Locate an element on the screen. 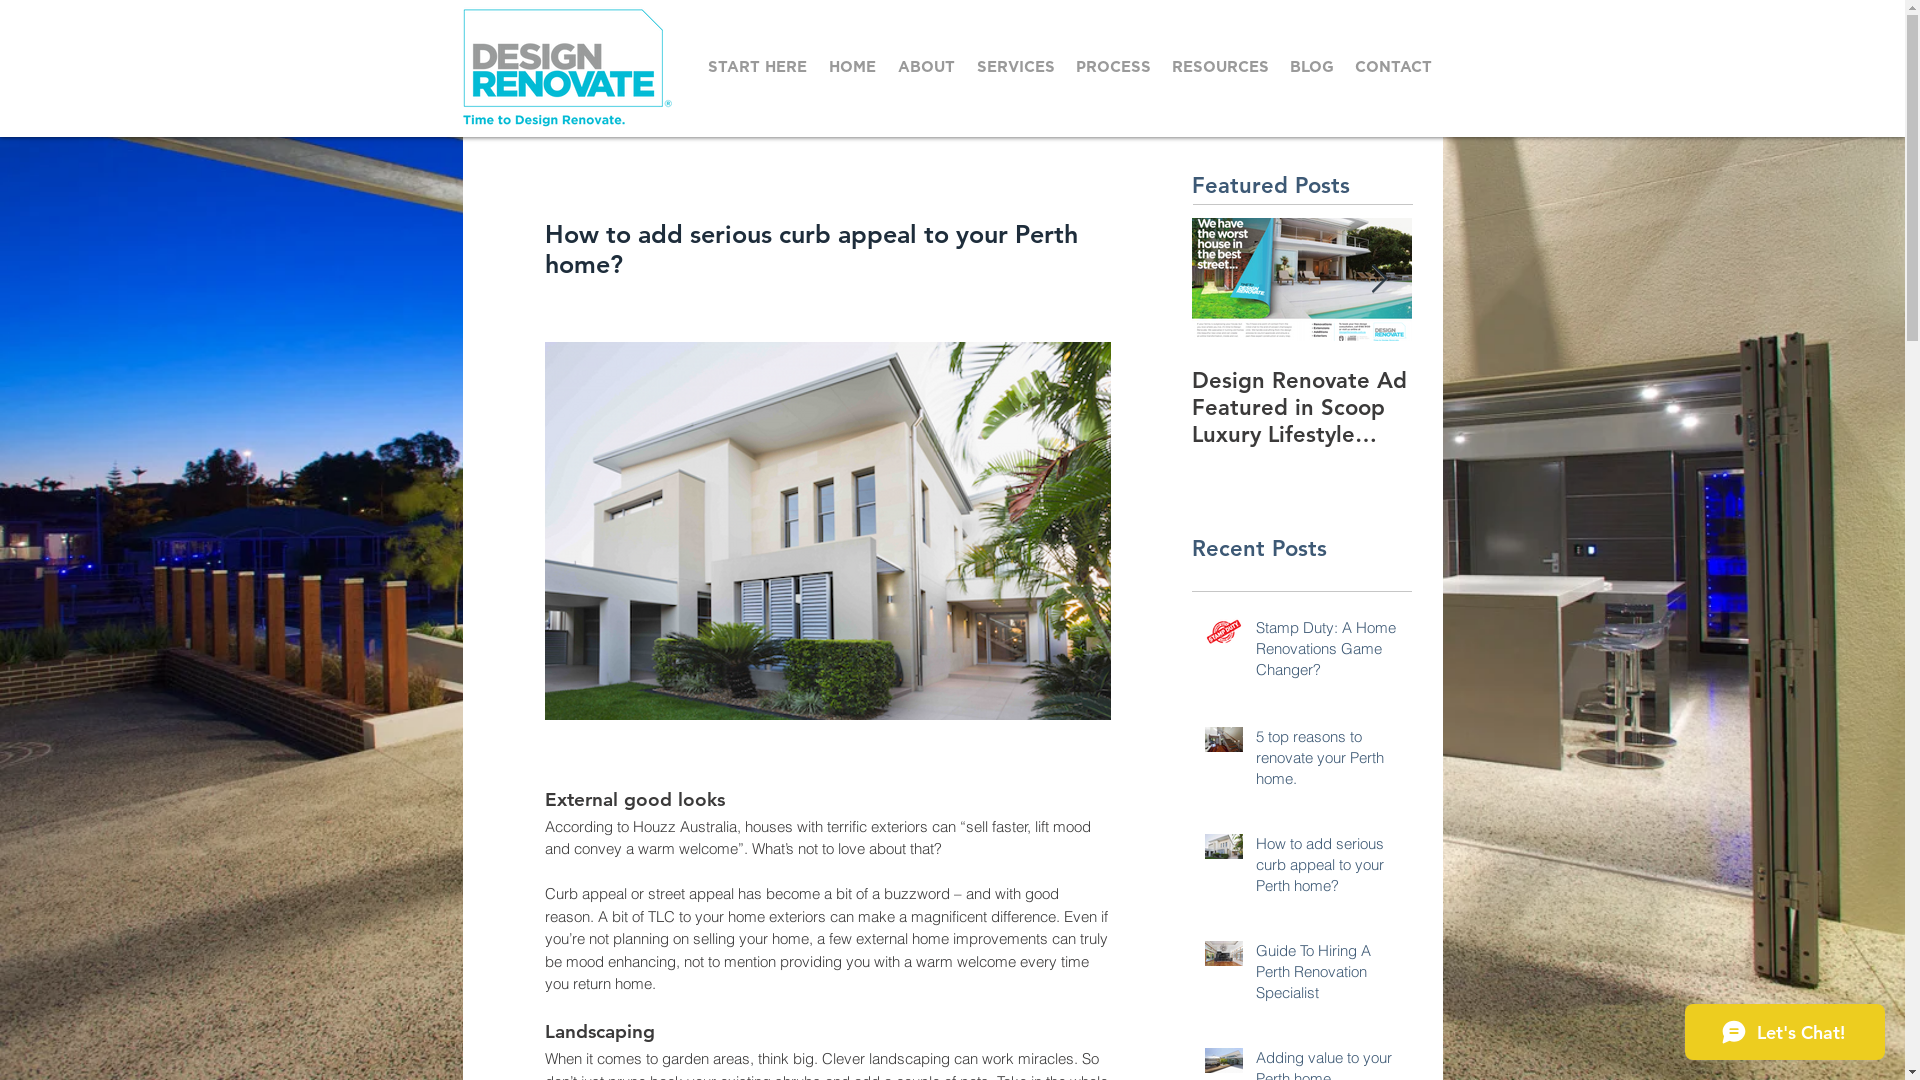  SERVICES is located at coordinates (1016, 68).